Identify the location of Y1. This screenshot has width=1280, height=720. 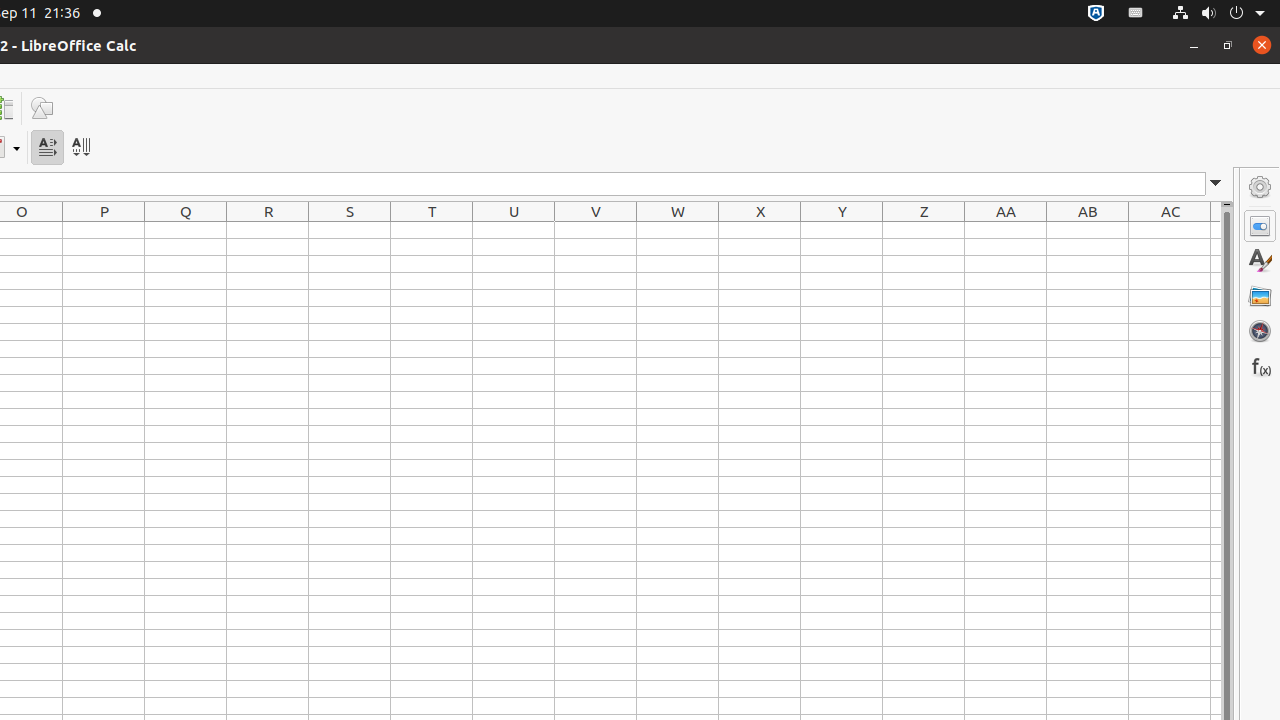
(842, 230).